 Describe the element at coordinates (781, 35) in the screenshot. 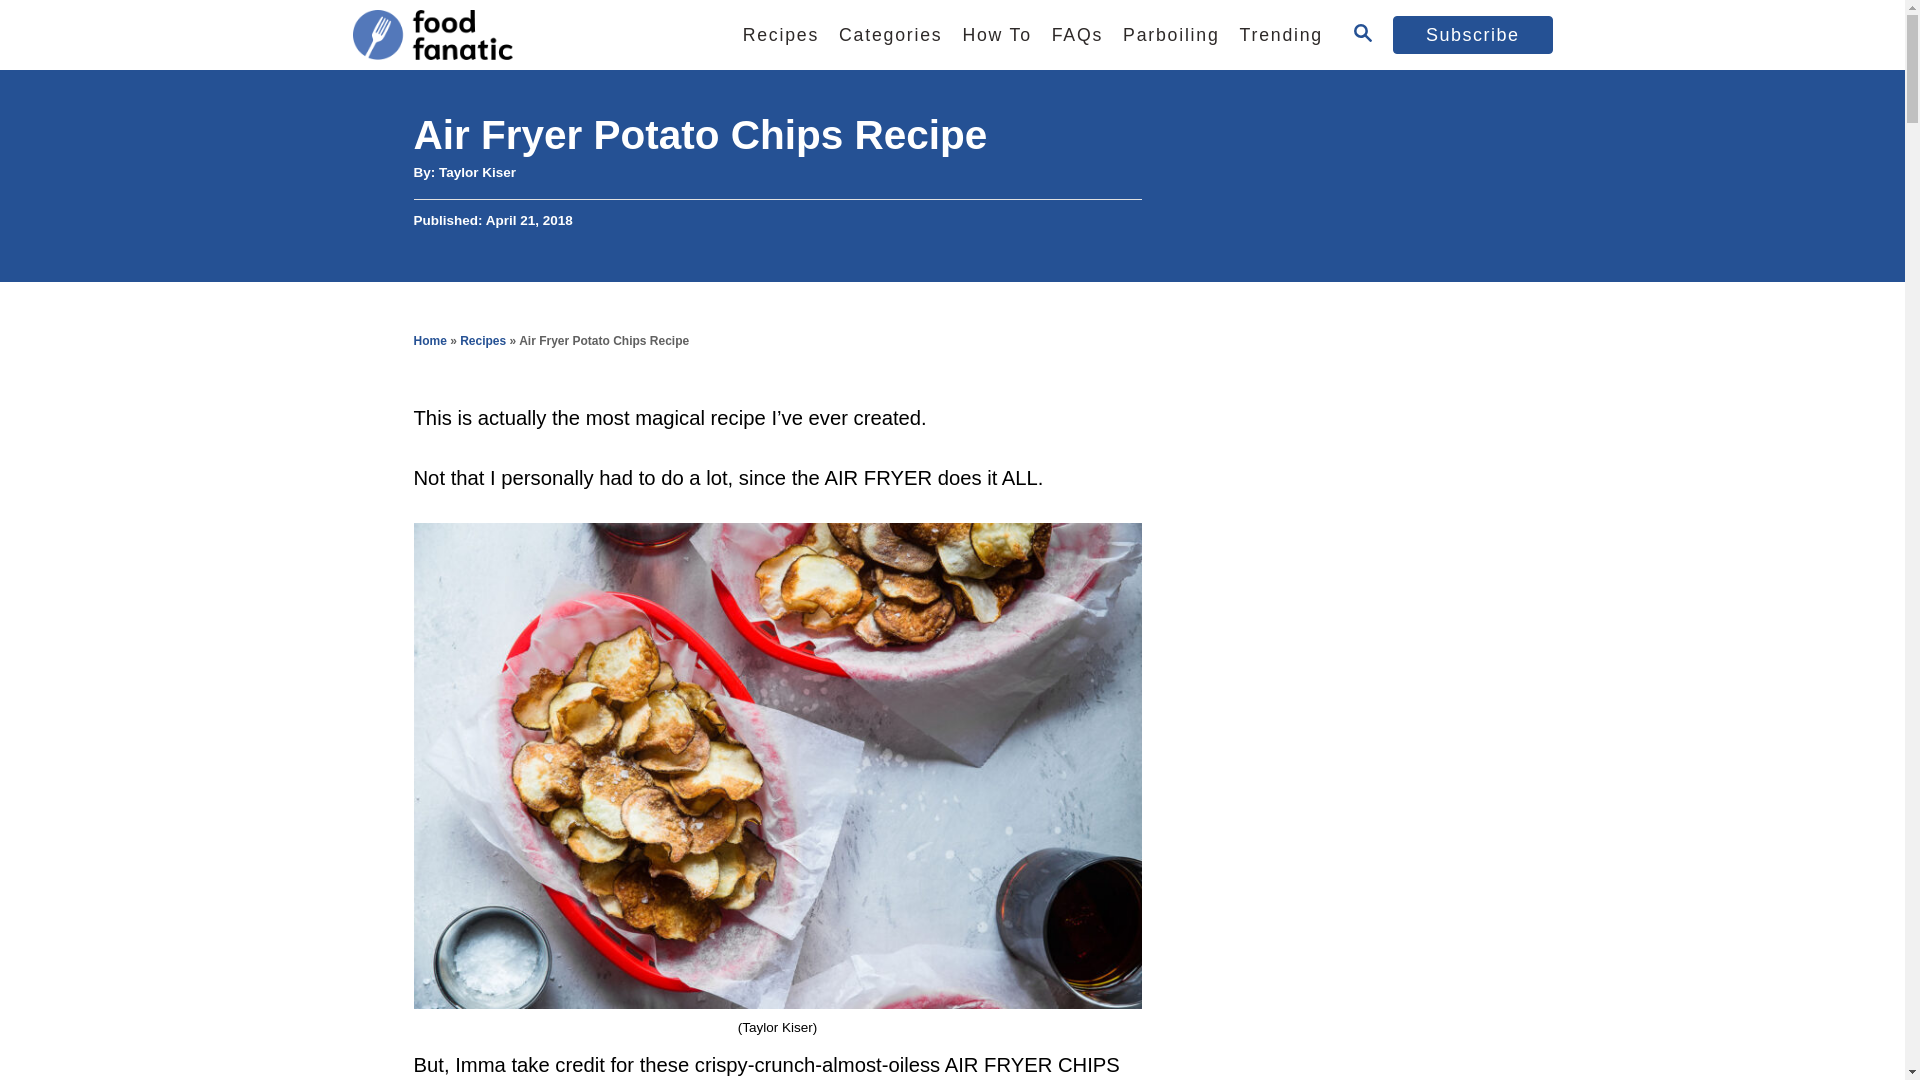

I see `Recipes` at that location.